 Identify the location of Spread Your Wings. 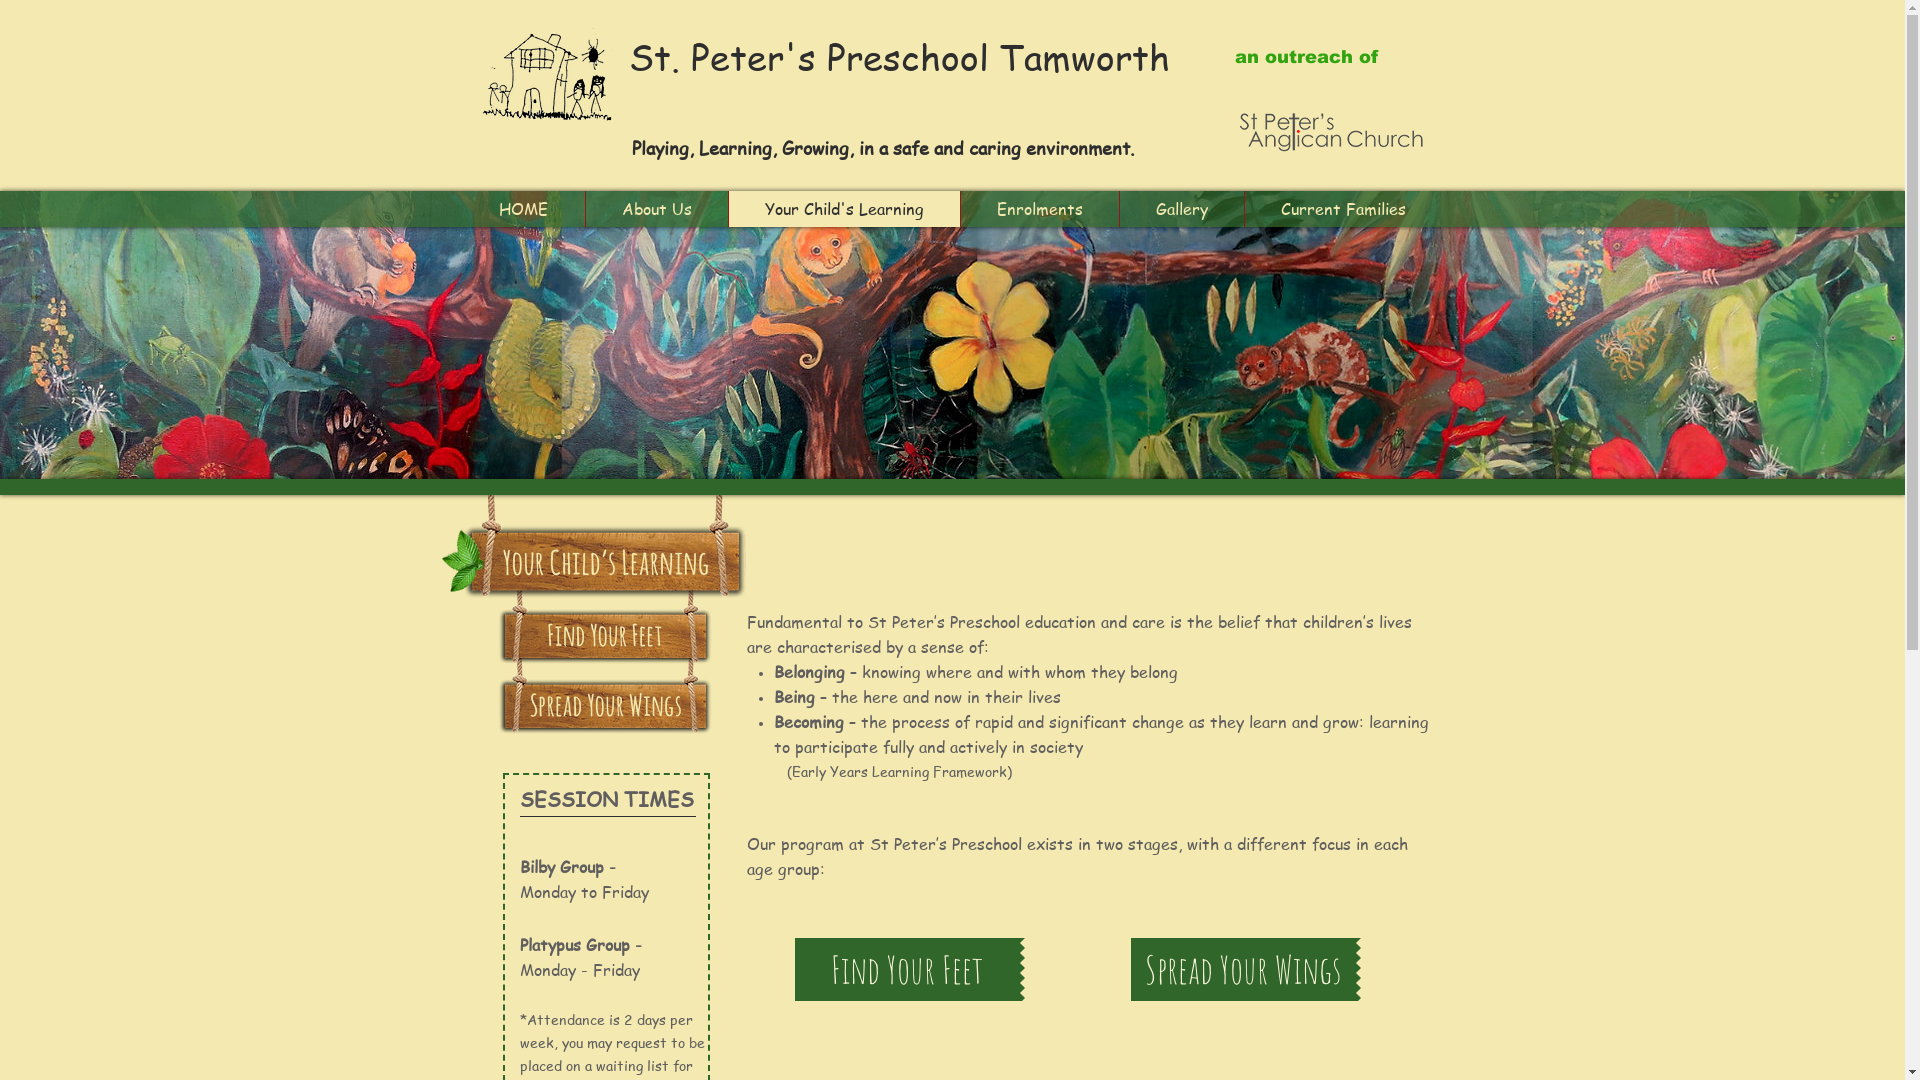
(1242, 970).